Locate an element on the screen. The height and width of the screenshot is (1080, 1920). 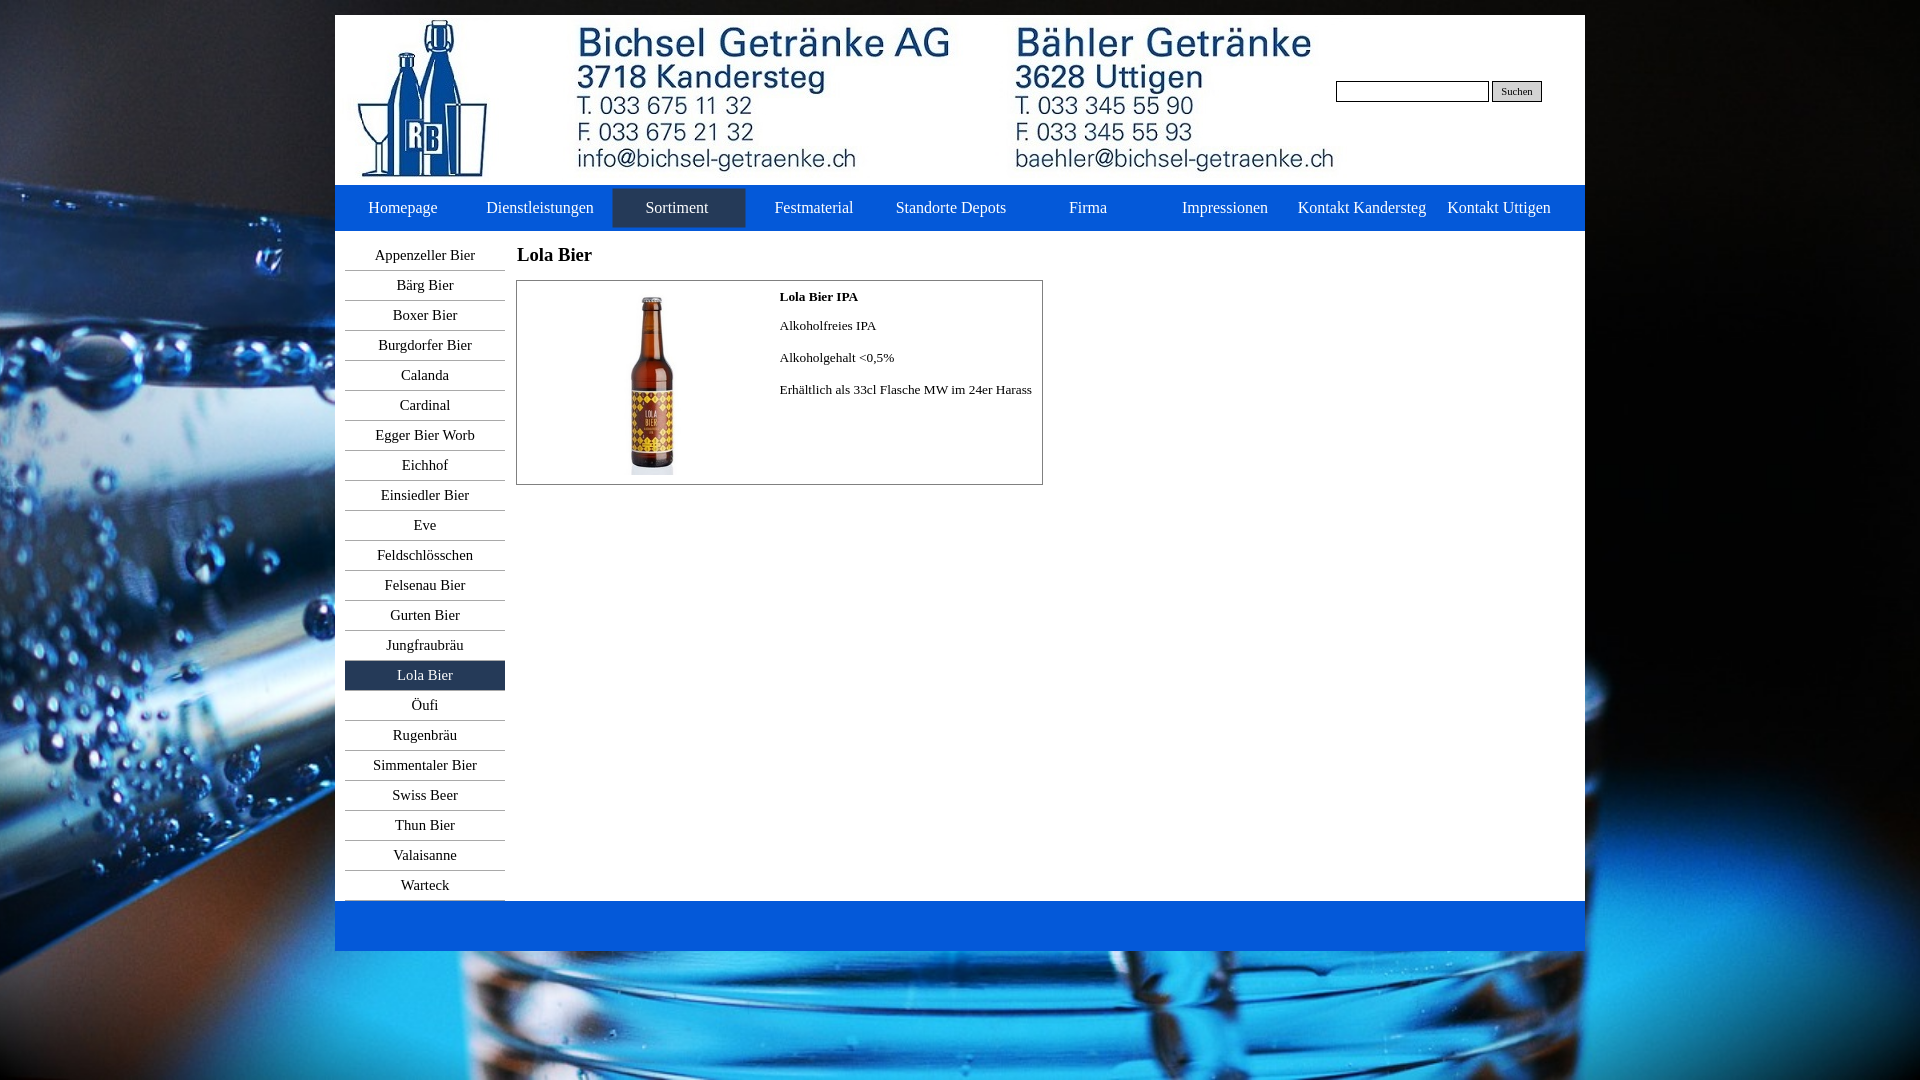
Kontakt Uttigen is located at coordinates (1502, 208).